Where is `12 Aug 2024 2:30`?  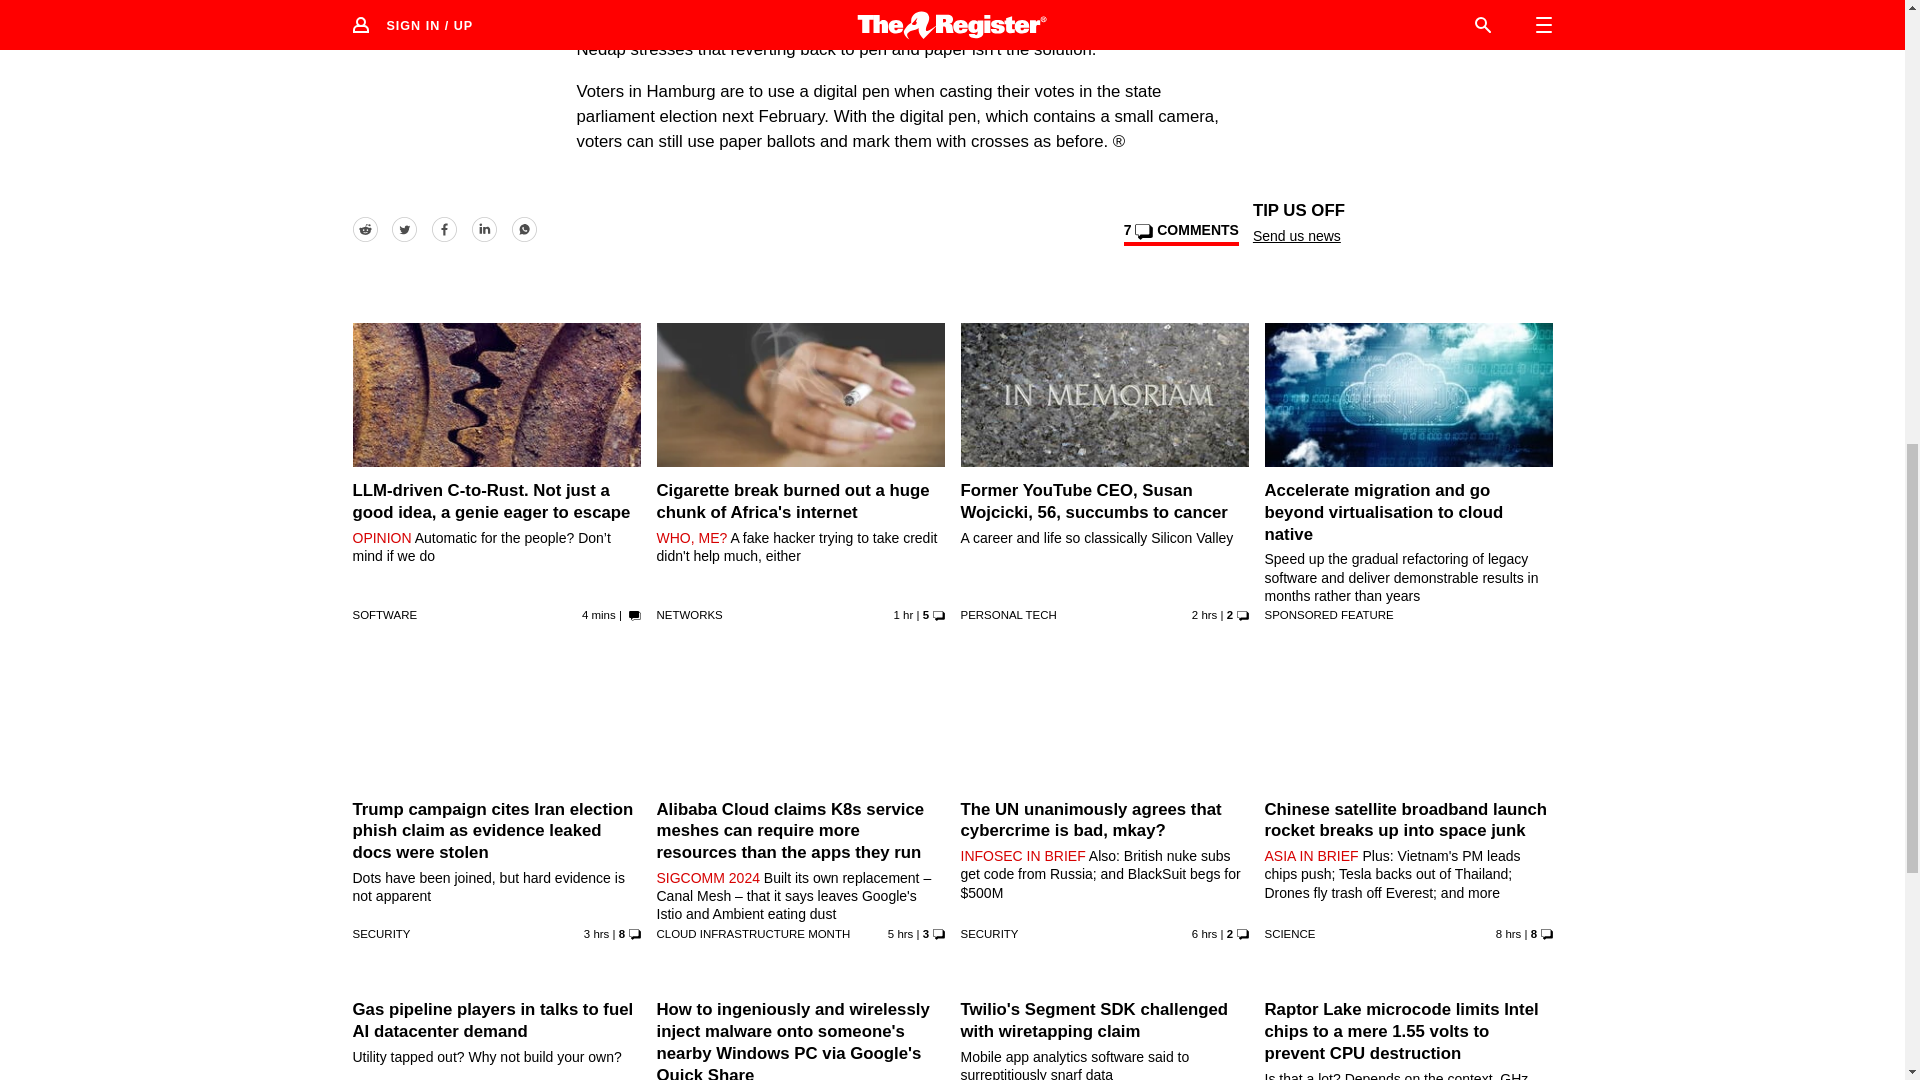
12 Aug 2024 2:30 is located at coordinates (1204, 933).